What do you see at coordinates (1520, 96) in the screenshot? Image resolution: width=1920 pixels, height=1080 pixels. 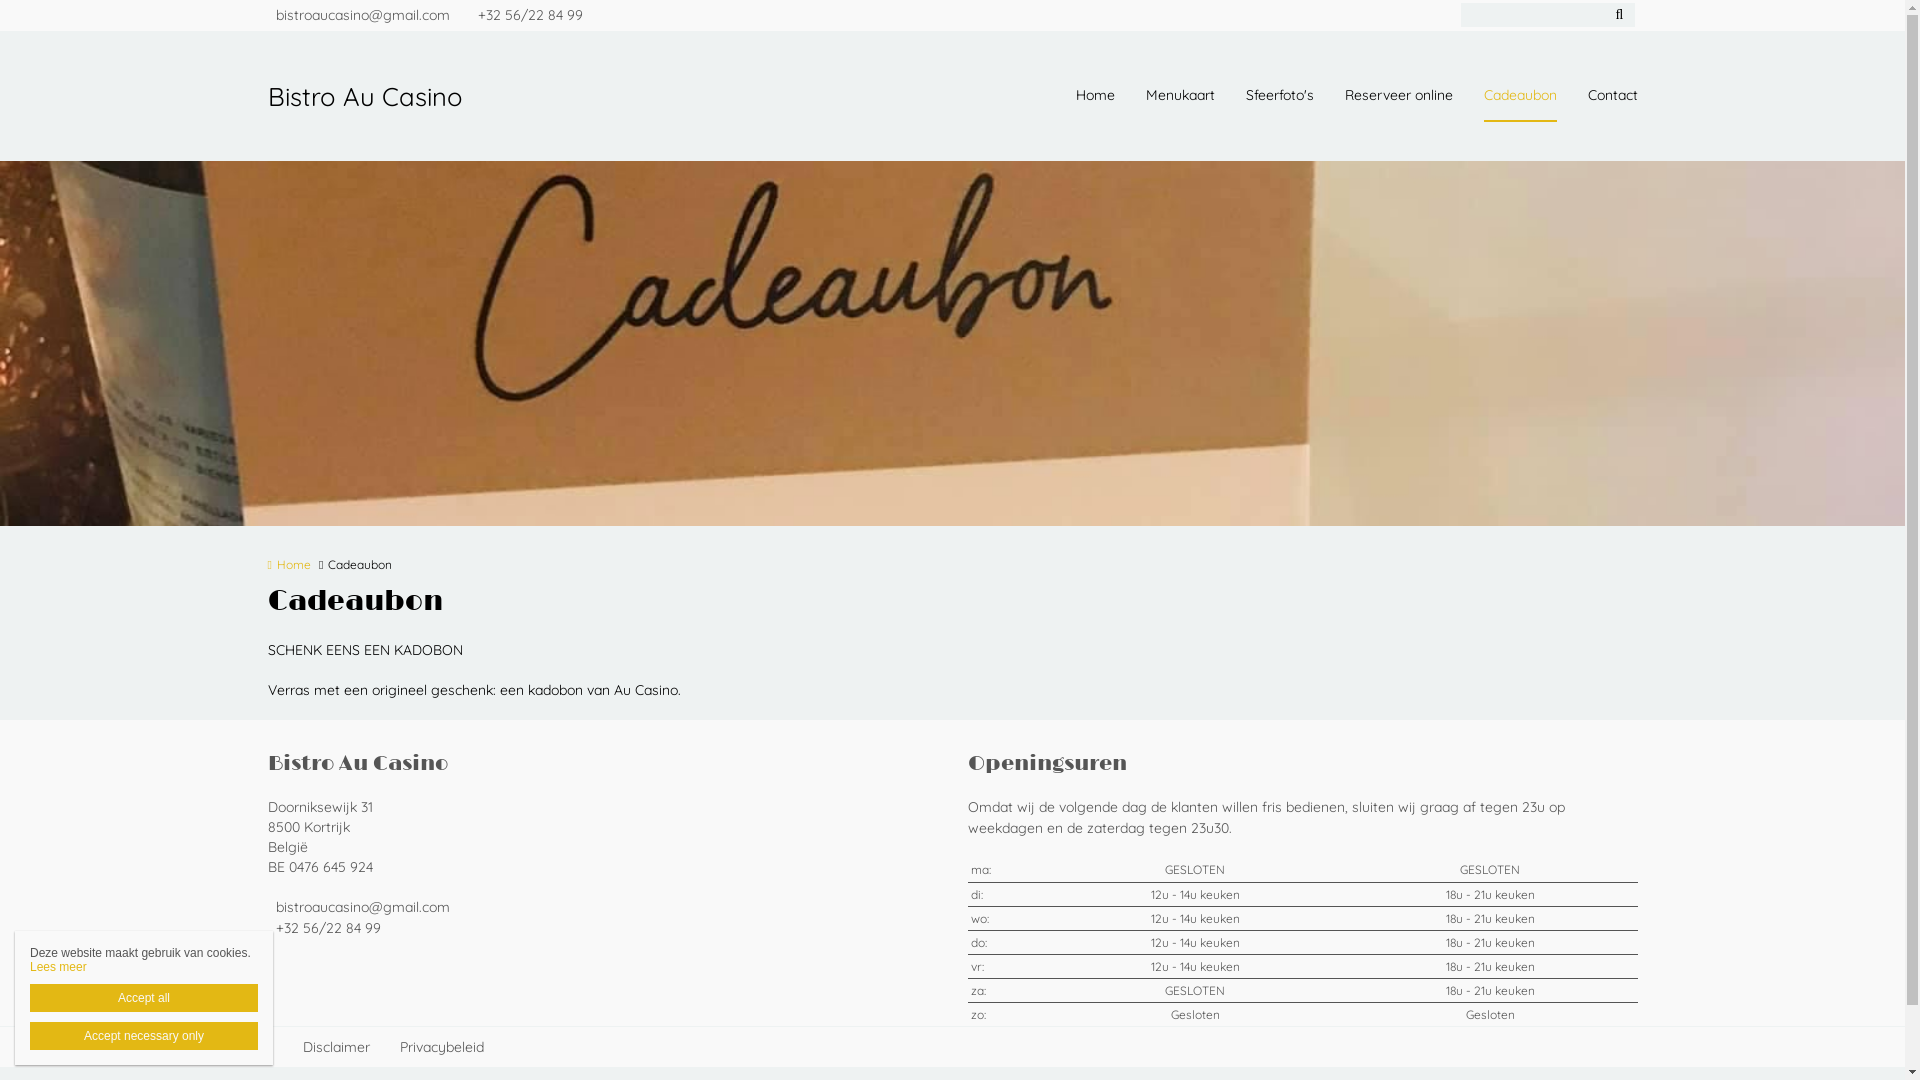 I see `Cadeaubon` at bounding box center [1520, 96].